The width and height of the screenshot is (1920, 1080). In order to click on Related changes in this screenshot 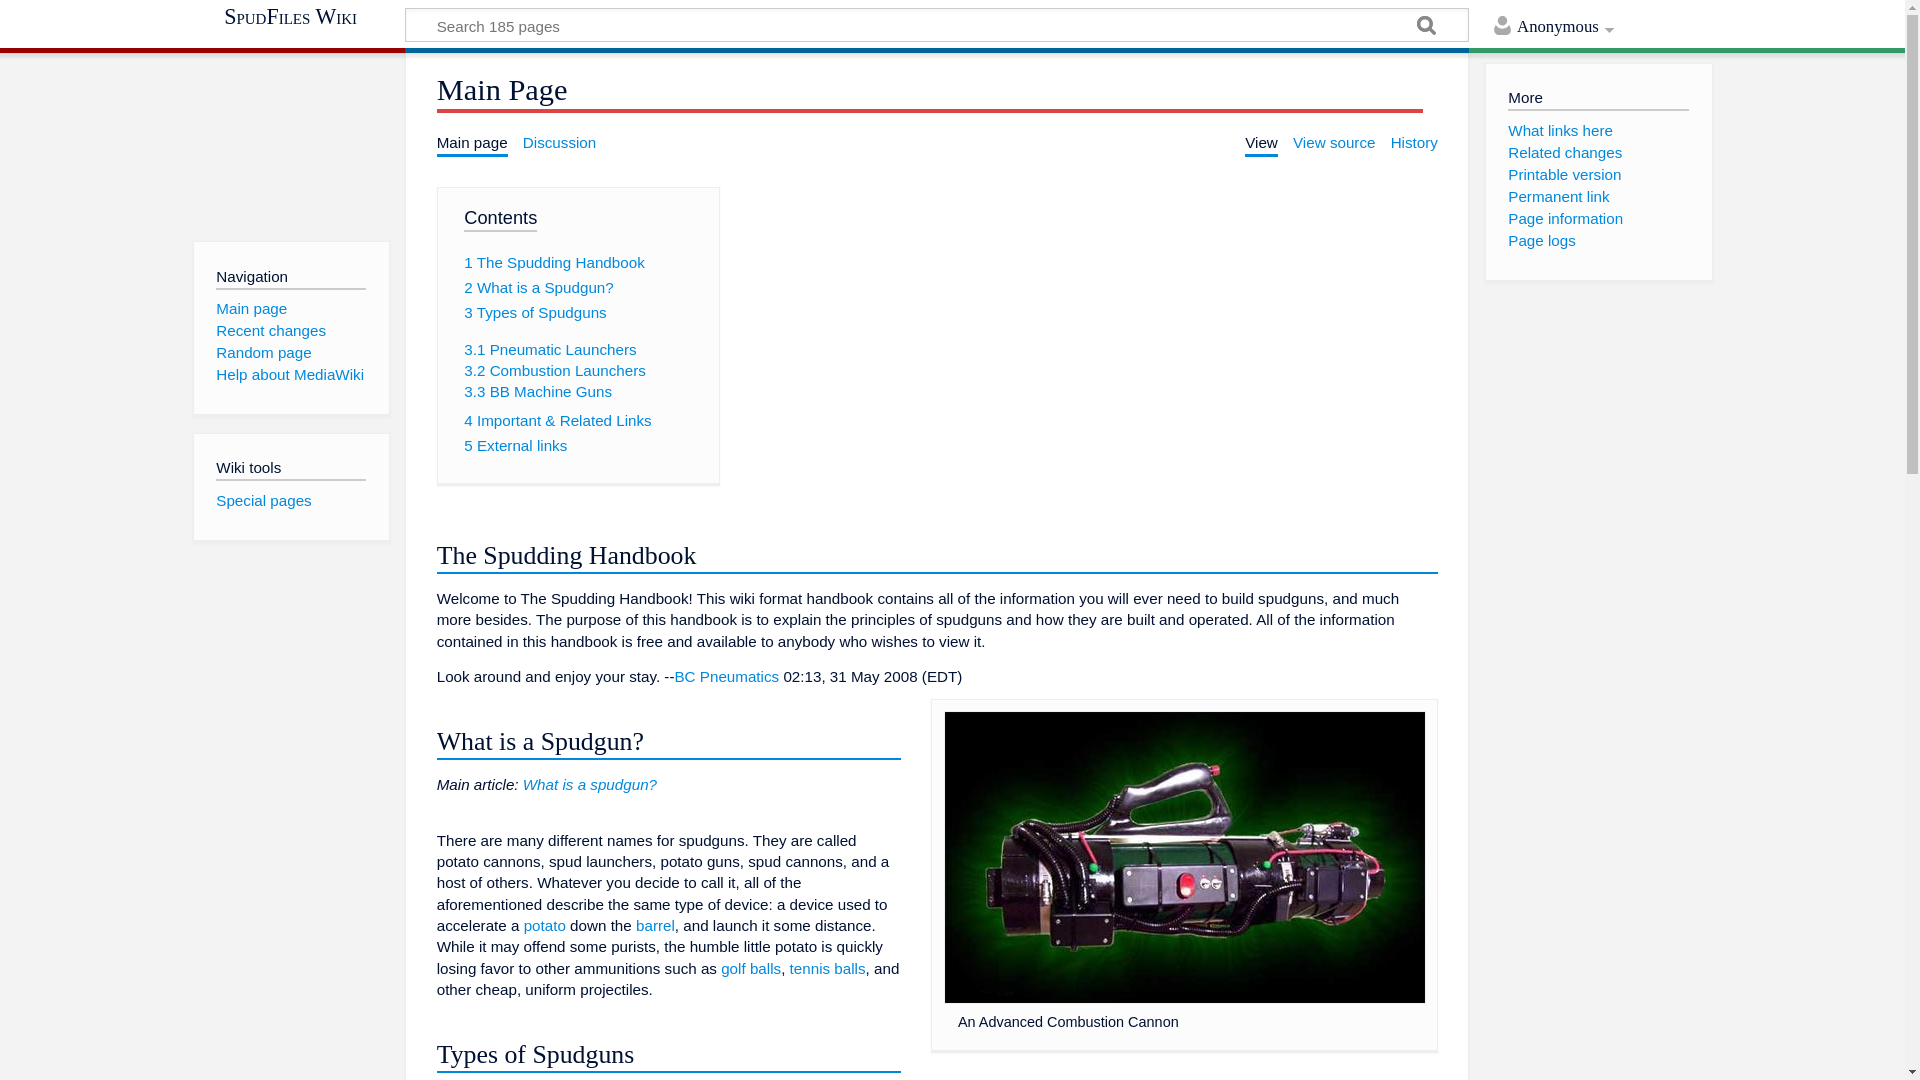, I will do `click(1564, 152)`.